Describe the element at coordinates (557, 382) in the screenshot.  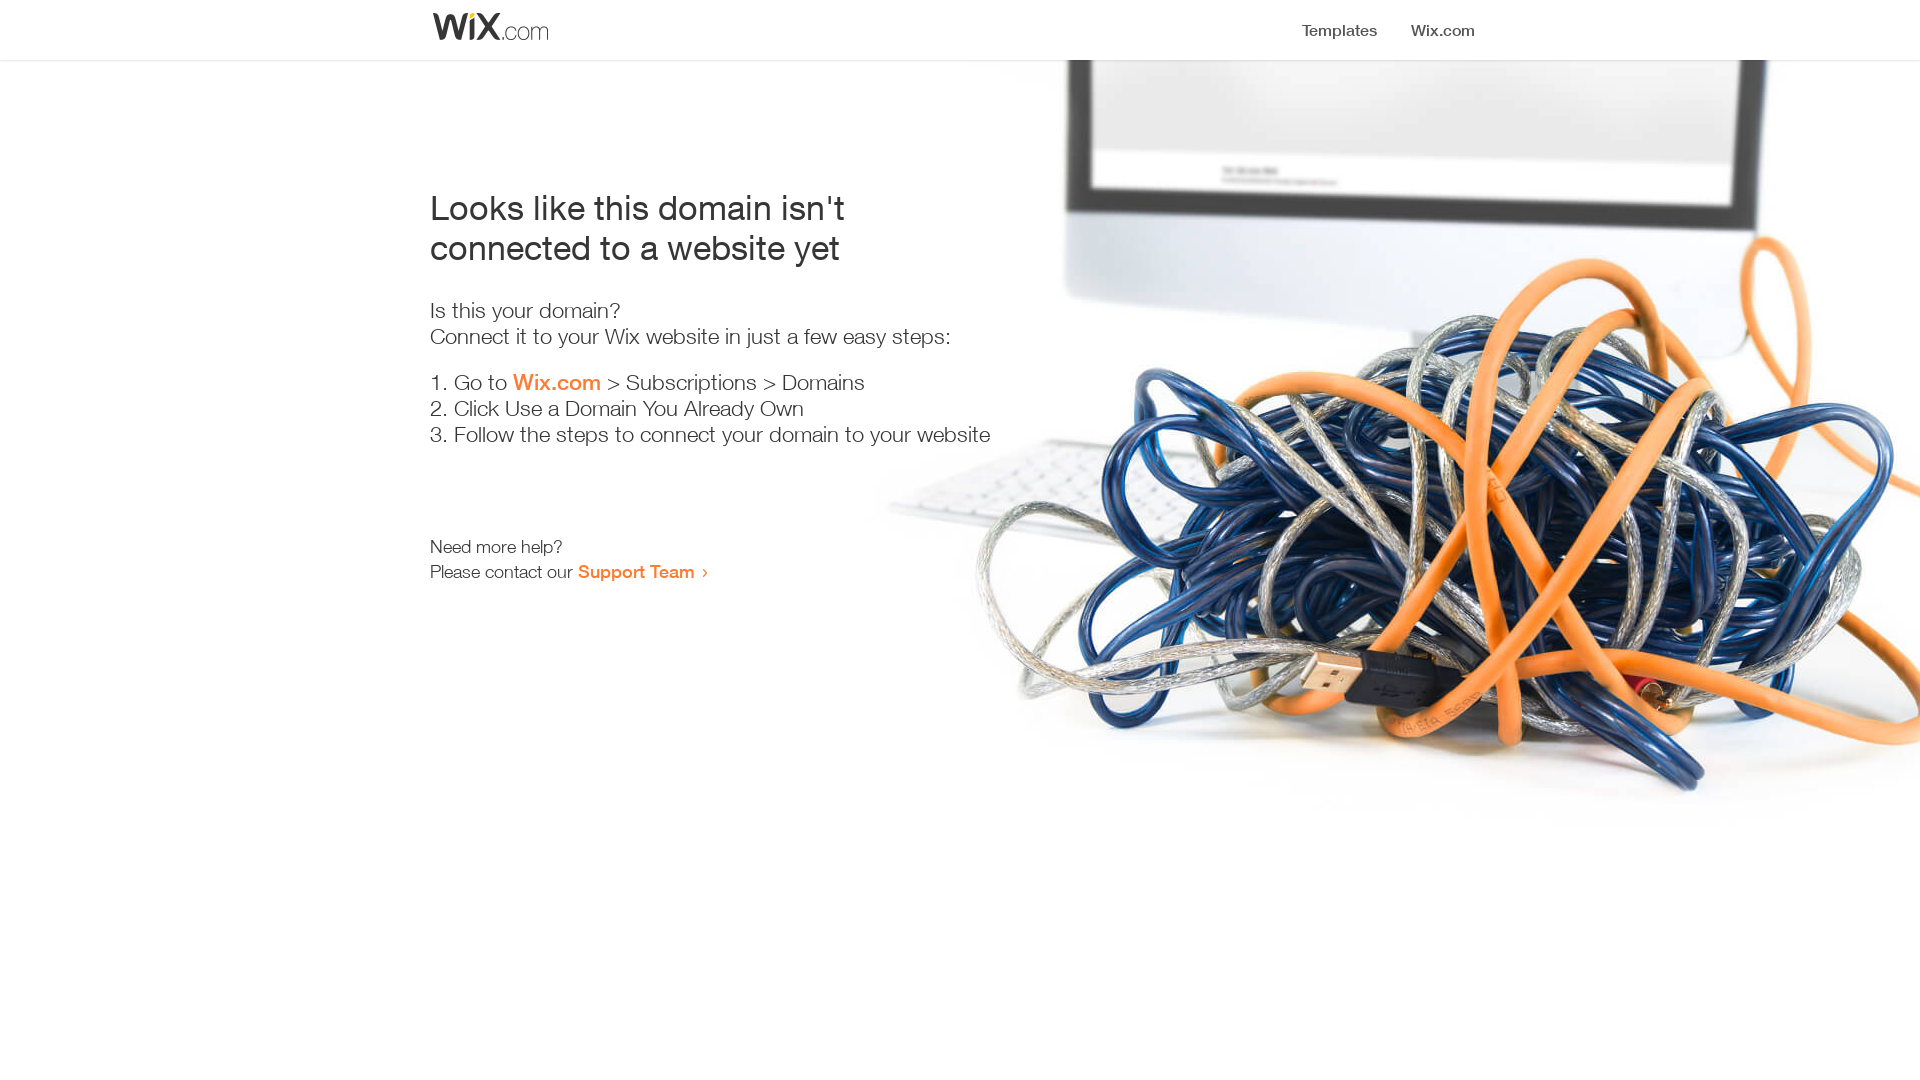
I see `Wix.com` at that location.